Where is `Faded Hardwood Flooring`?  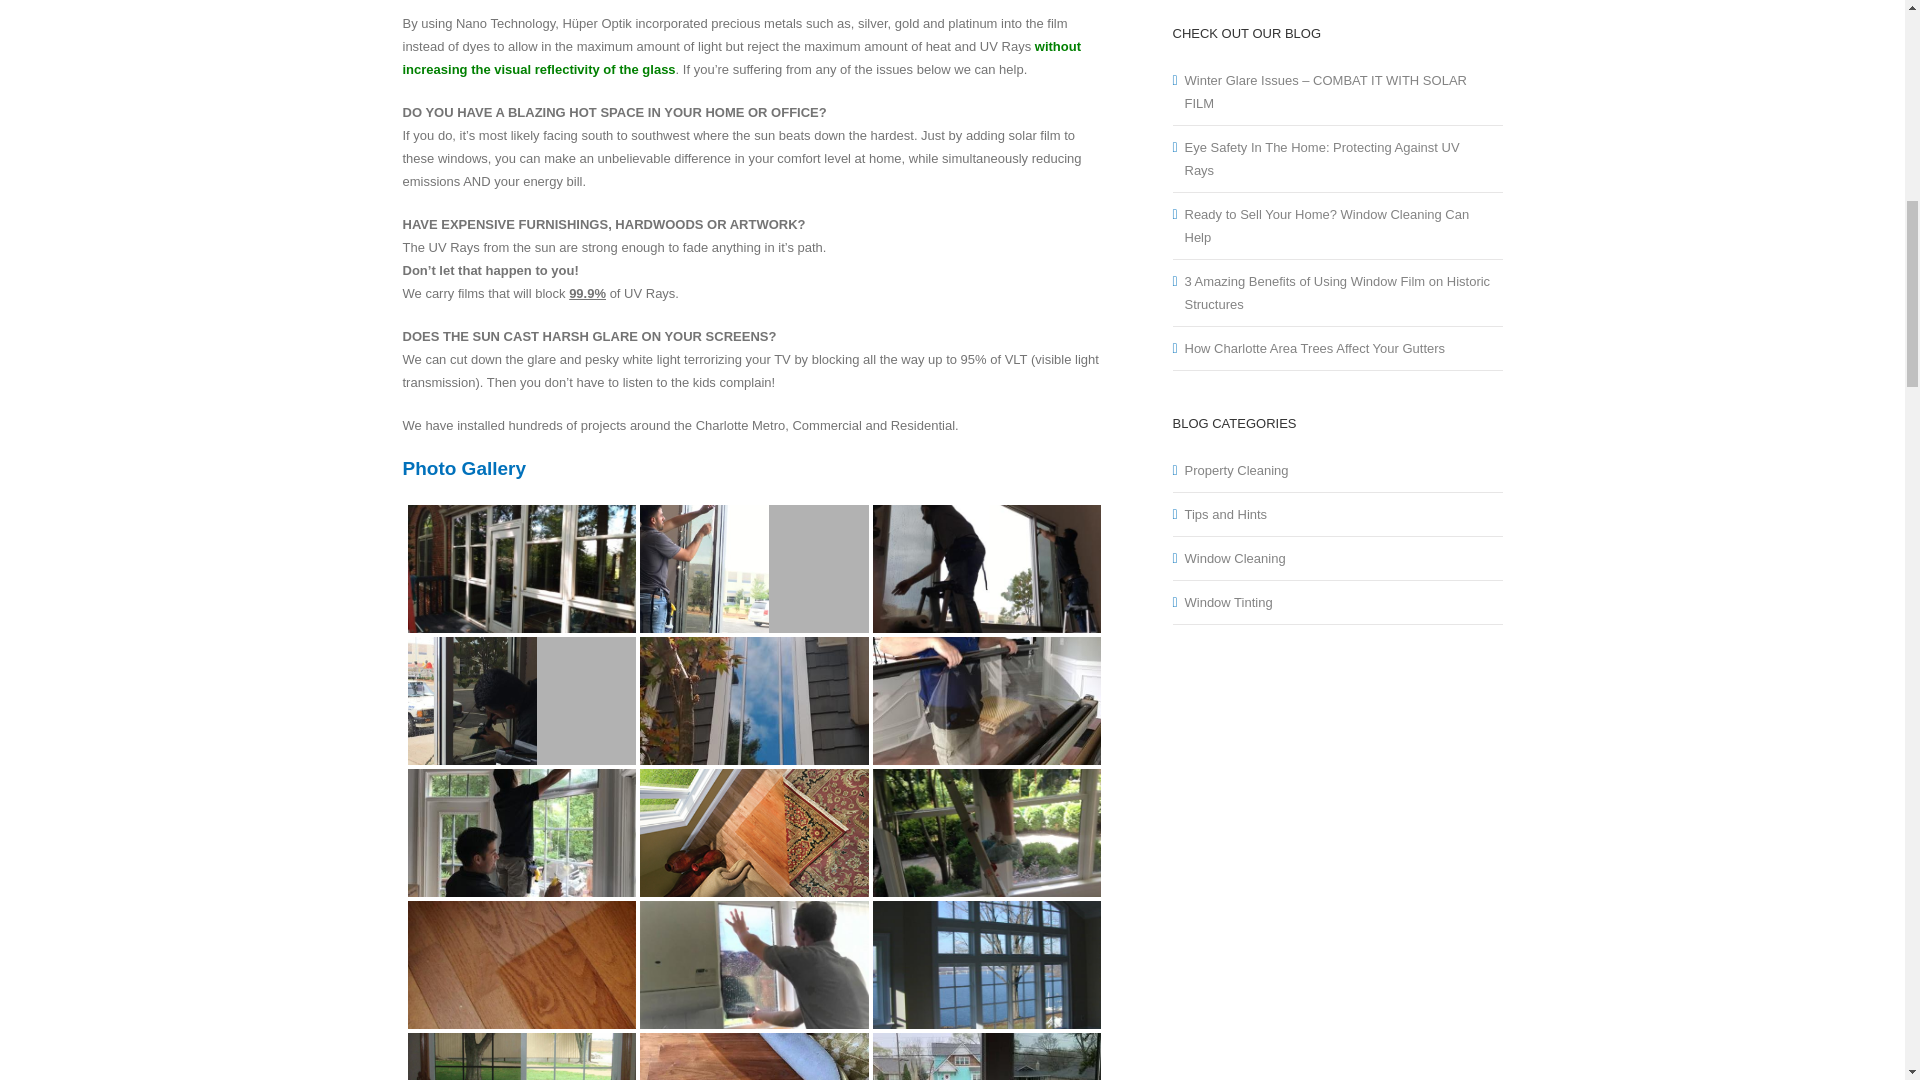 Faded Hardwood Flooring is located at coordinates (522, 965).